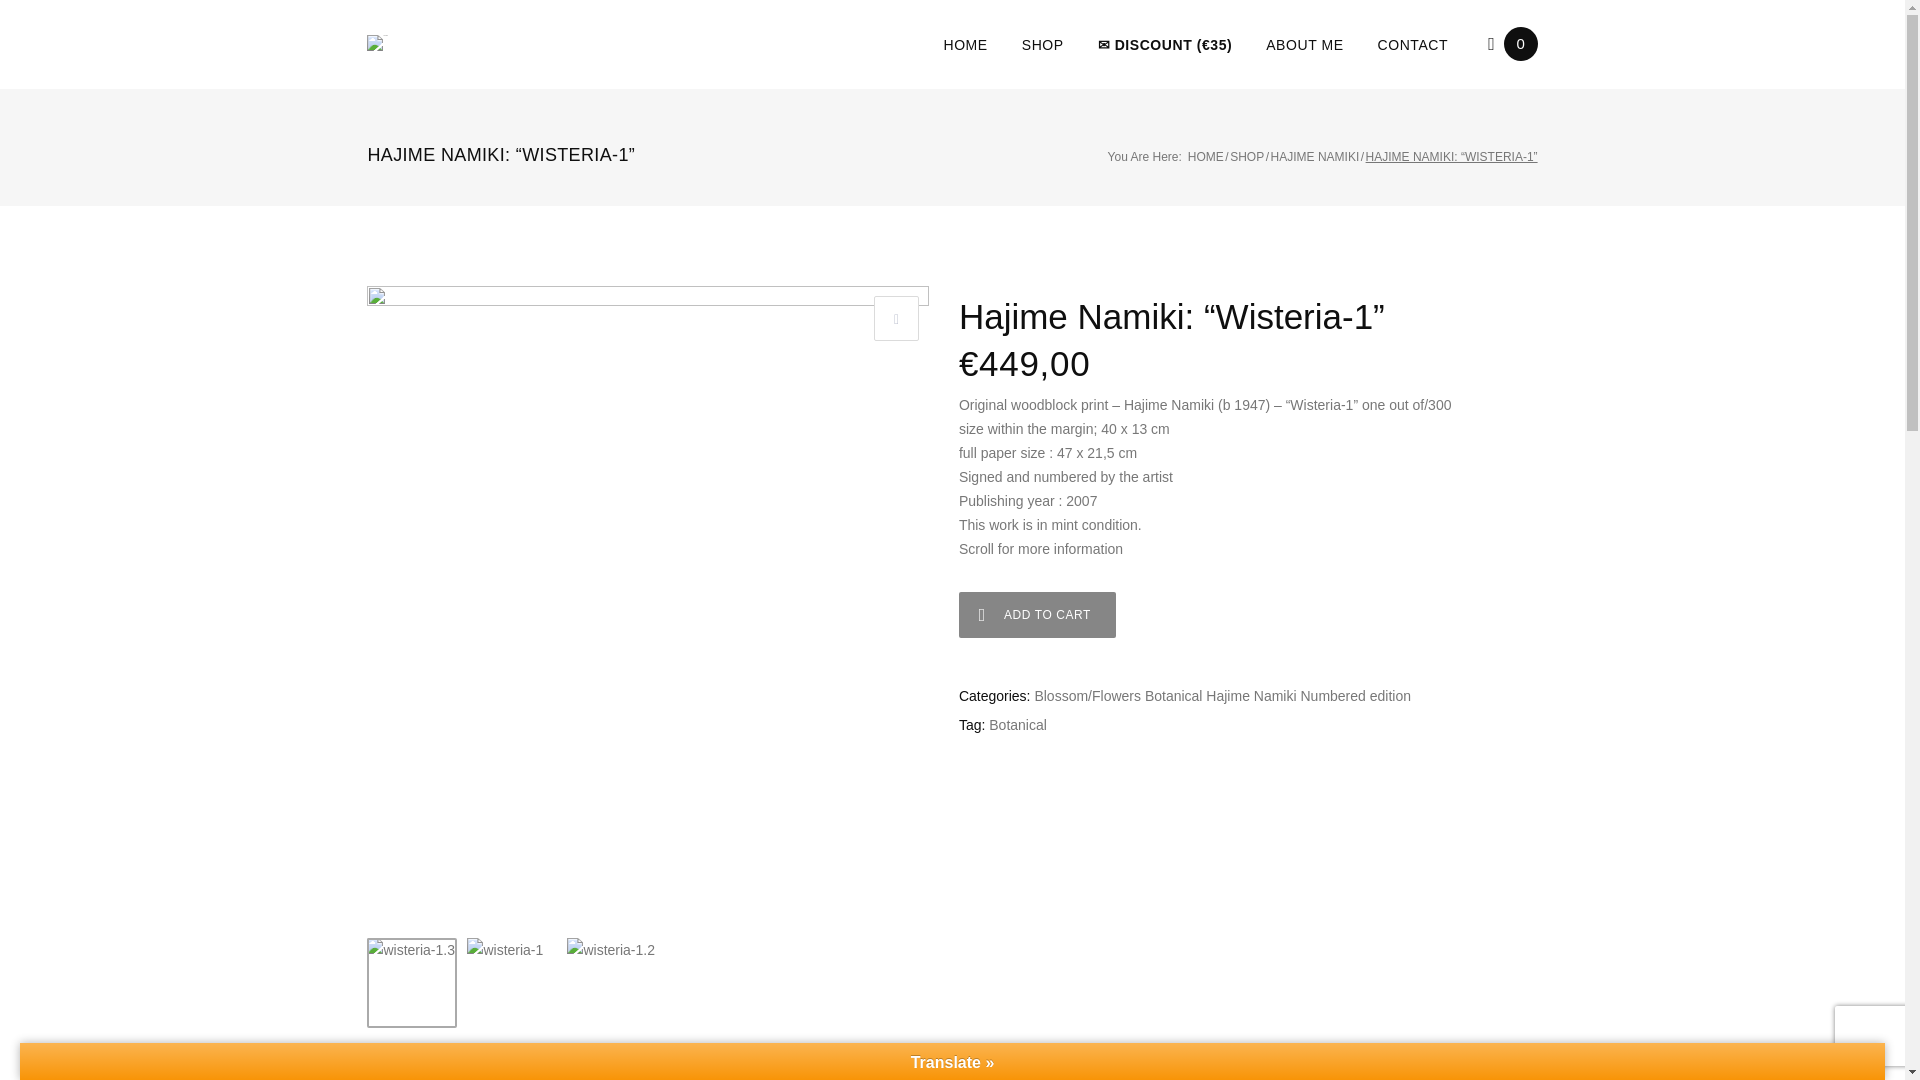 This screenshot has width=1920, height=1080. I want to click on ADD TO CART, so click(1036, 614).